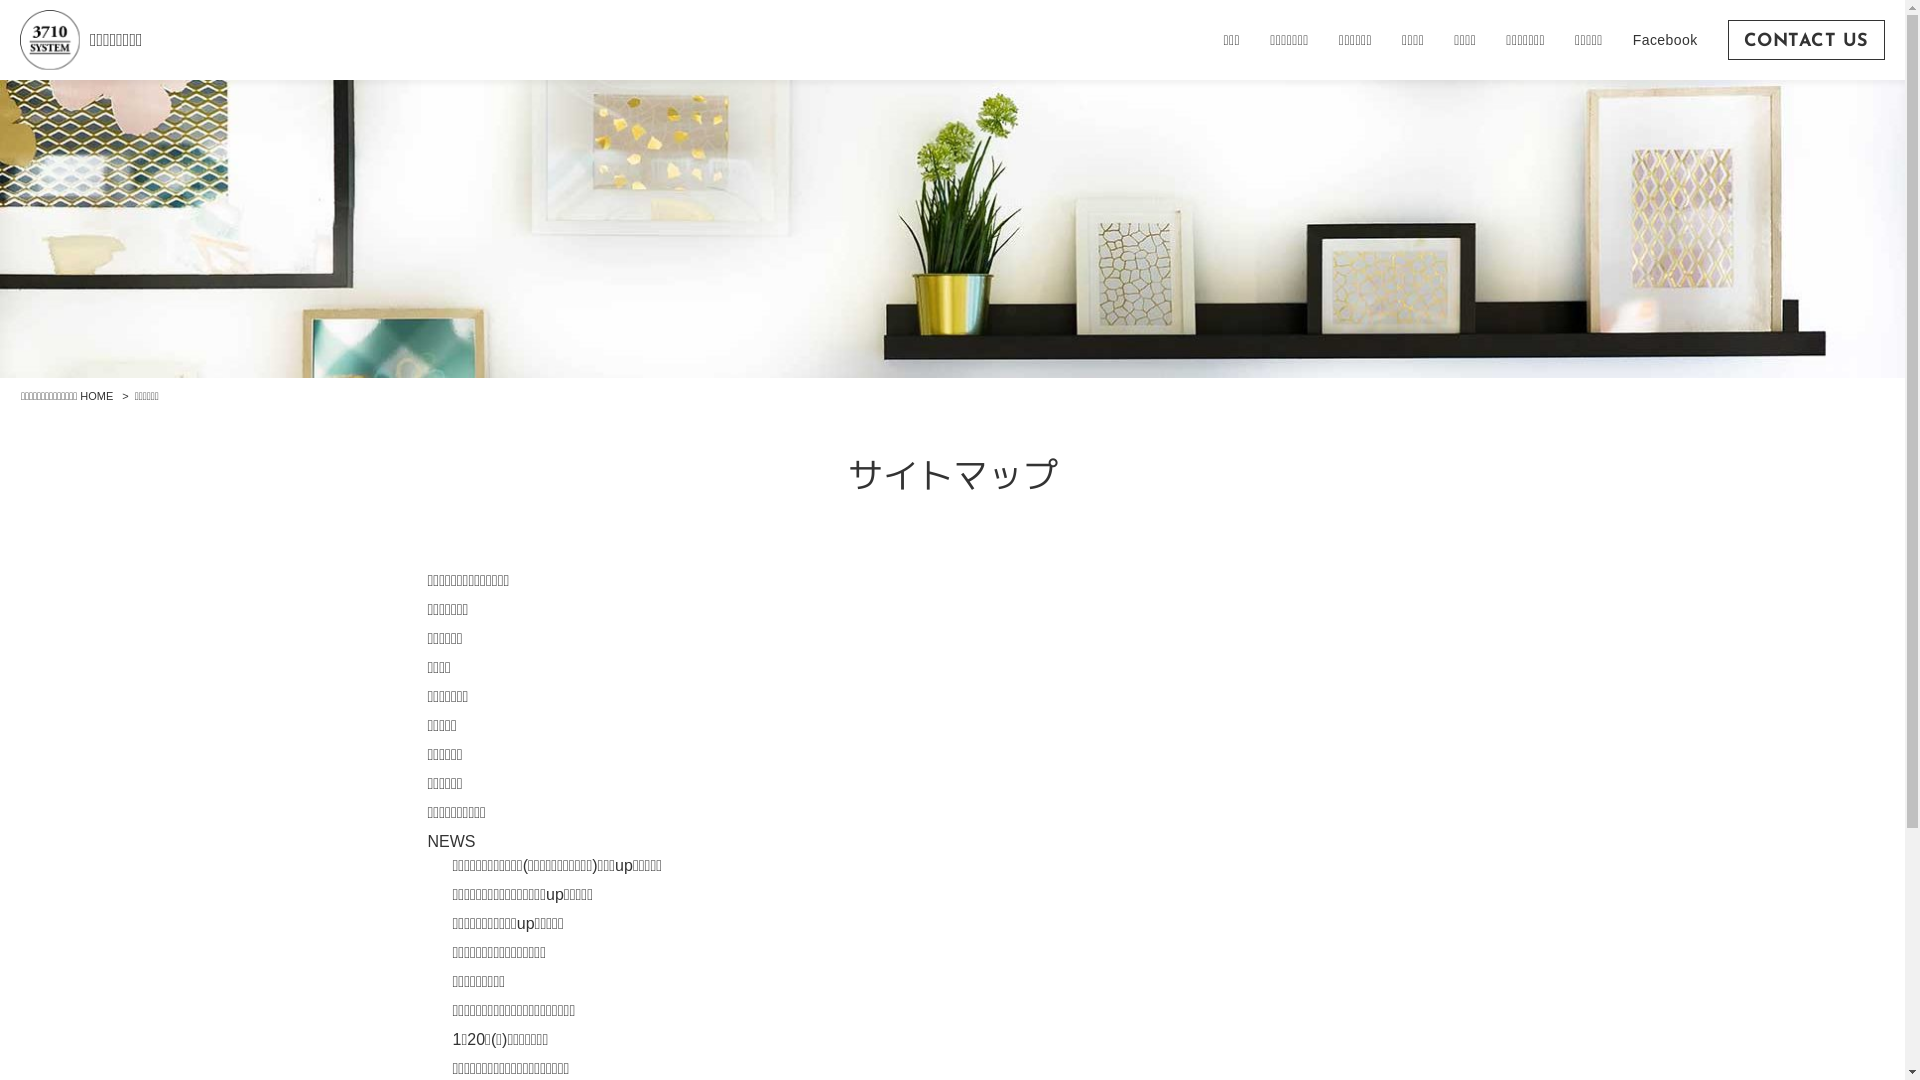 This screenshot has width=1920, height=1080. Describe the element at coordinates (452, 842) in the screenshot. I see `NEWS` at that location.